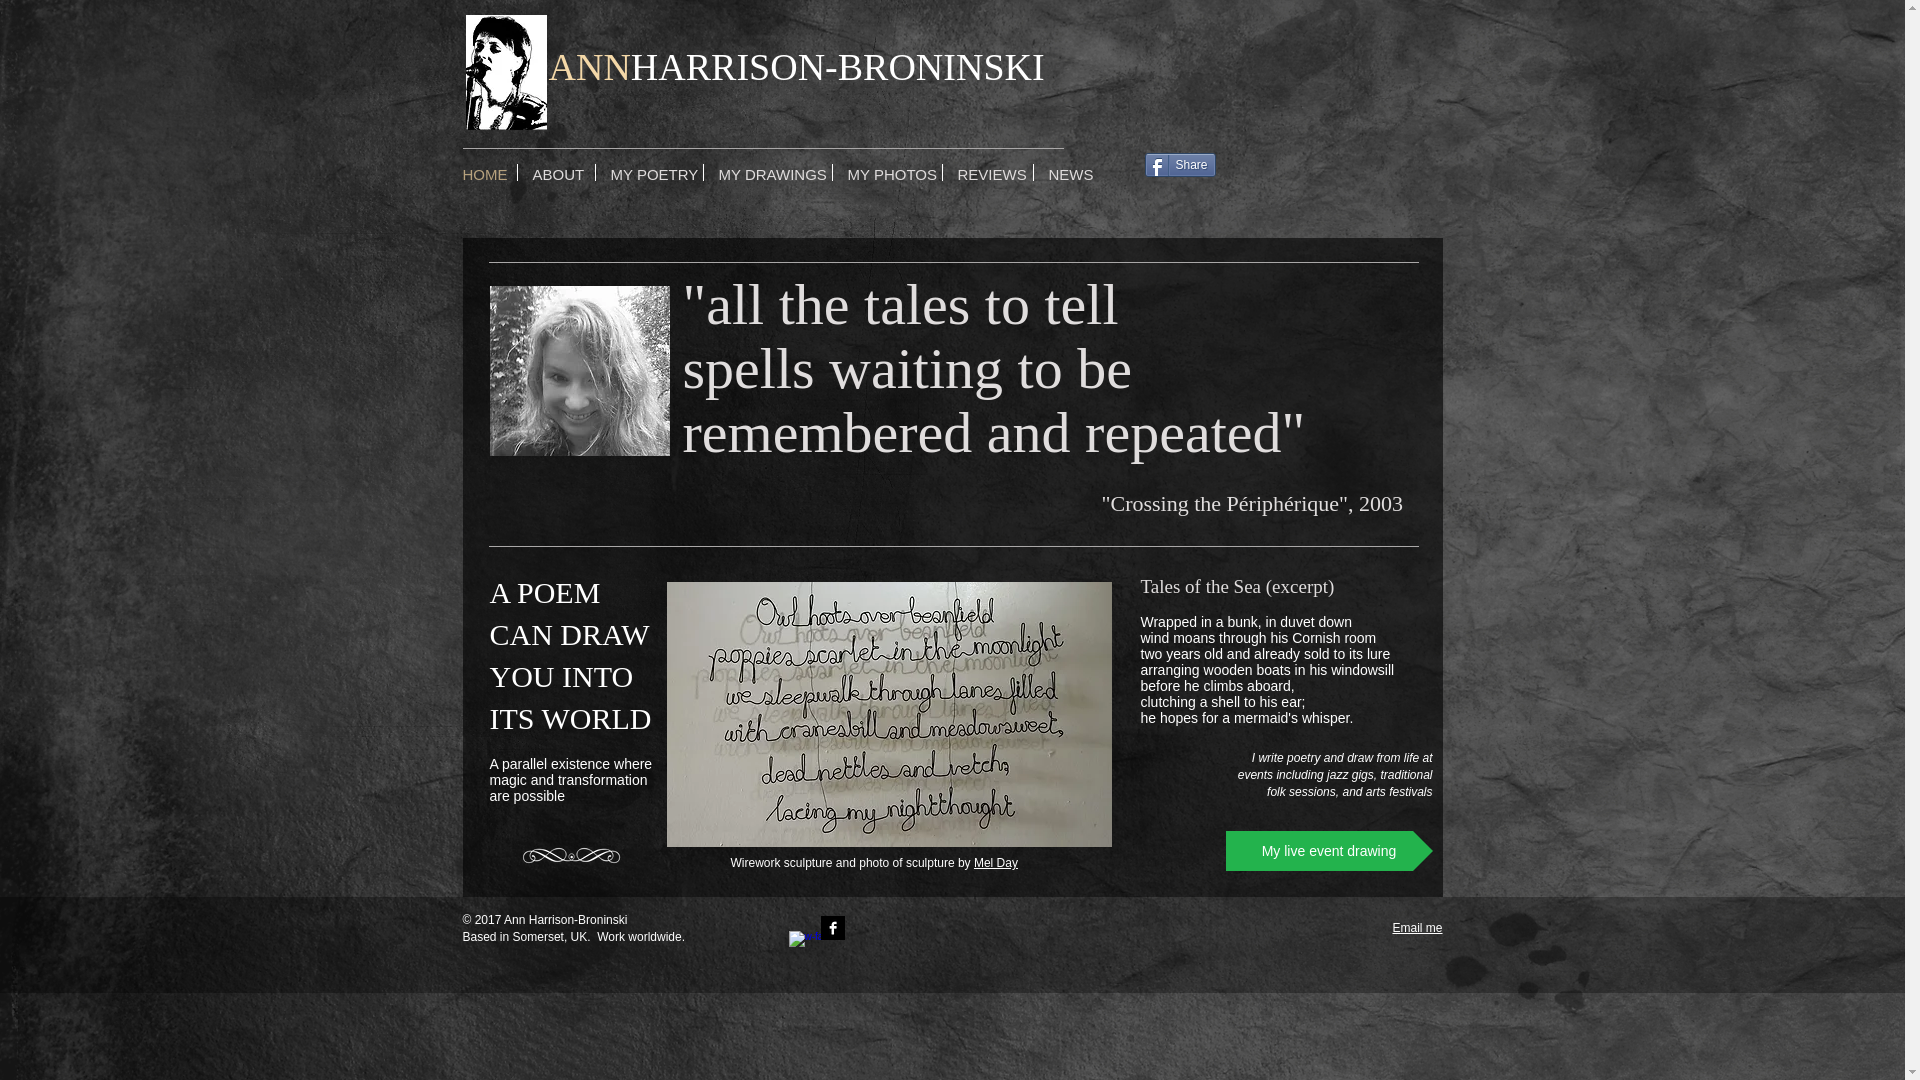 This screenshot has width=1920, height=1080. I want to click on Twitter Follow, so click(976, 928).